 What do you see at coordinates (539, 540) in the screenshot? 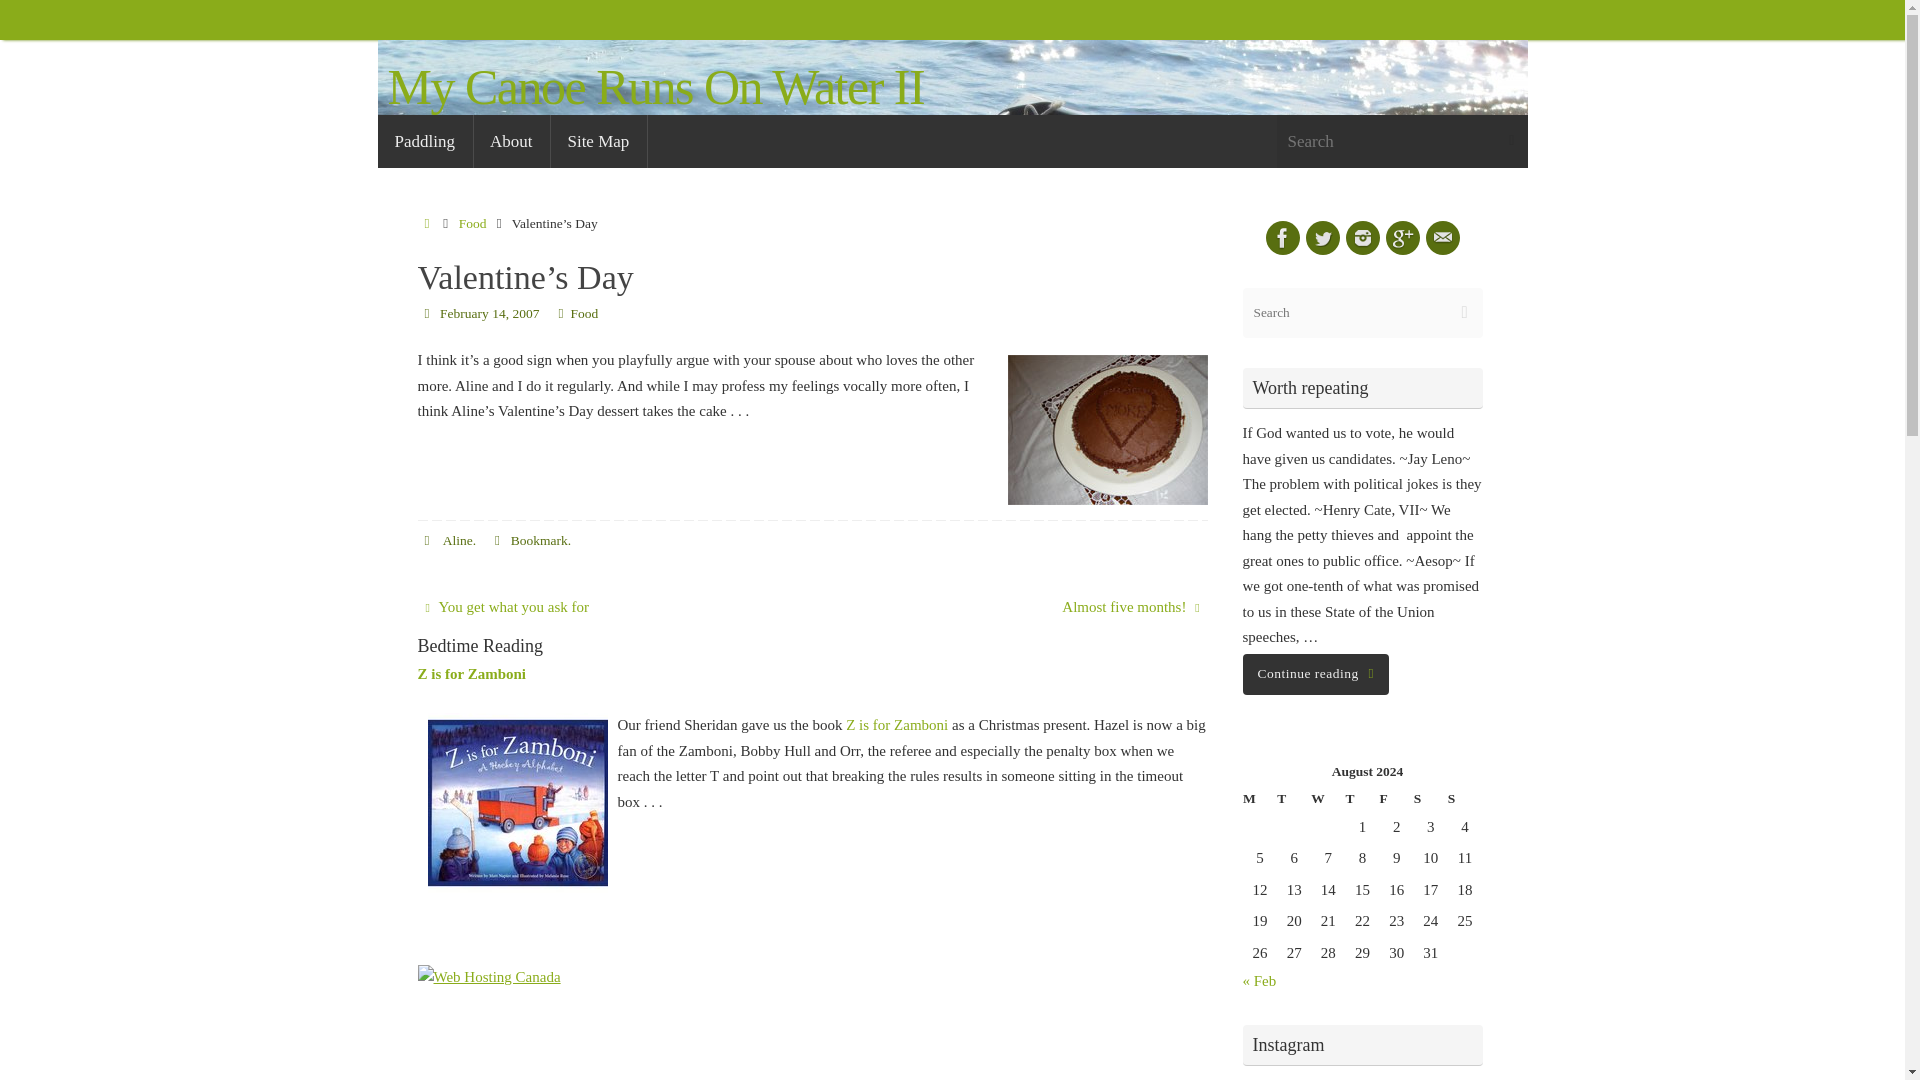
I see `Bookmark` at bounding box center [539, 540].